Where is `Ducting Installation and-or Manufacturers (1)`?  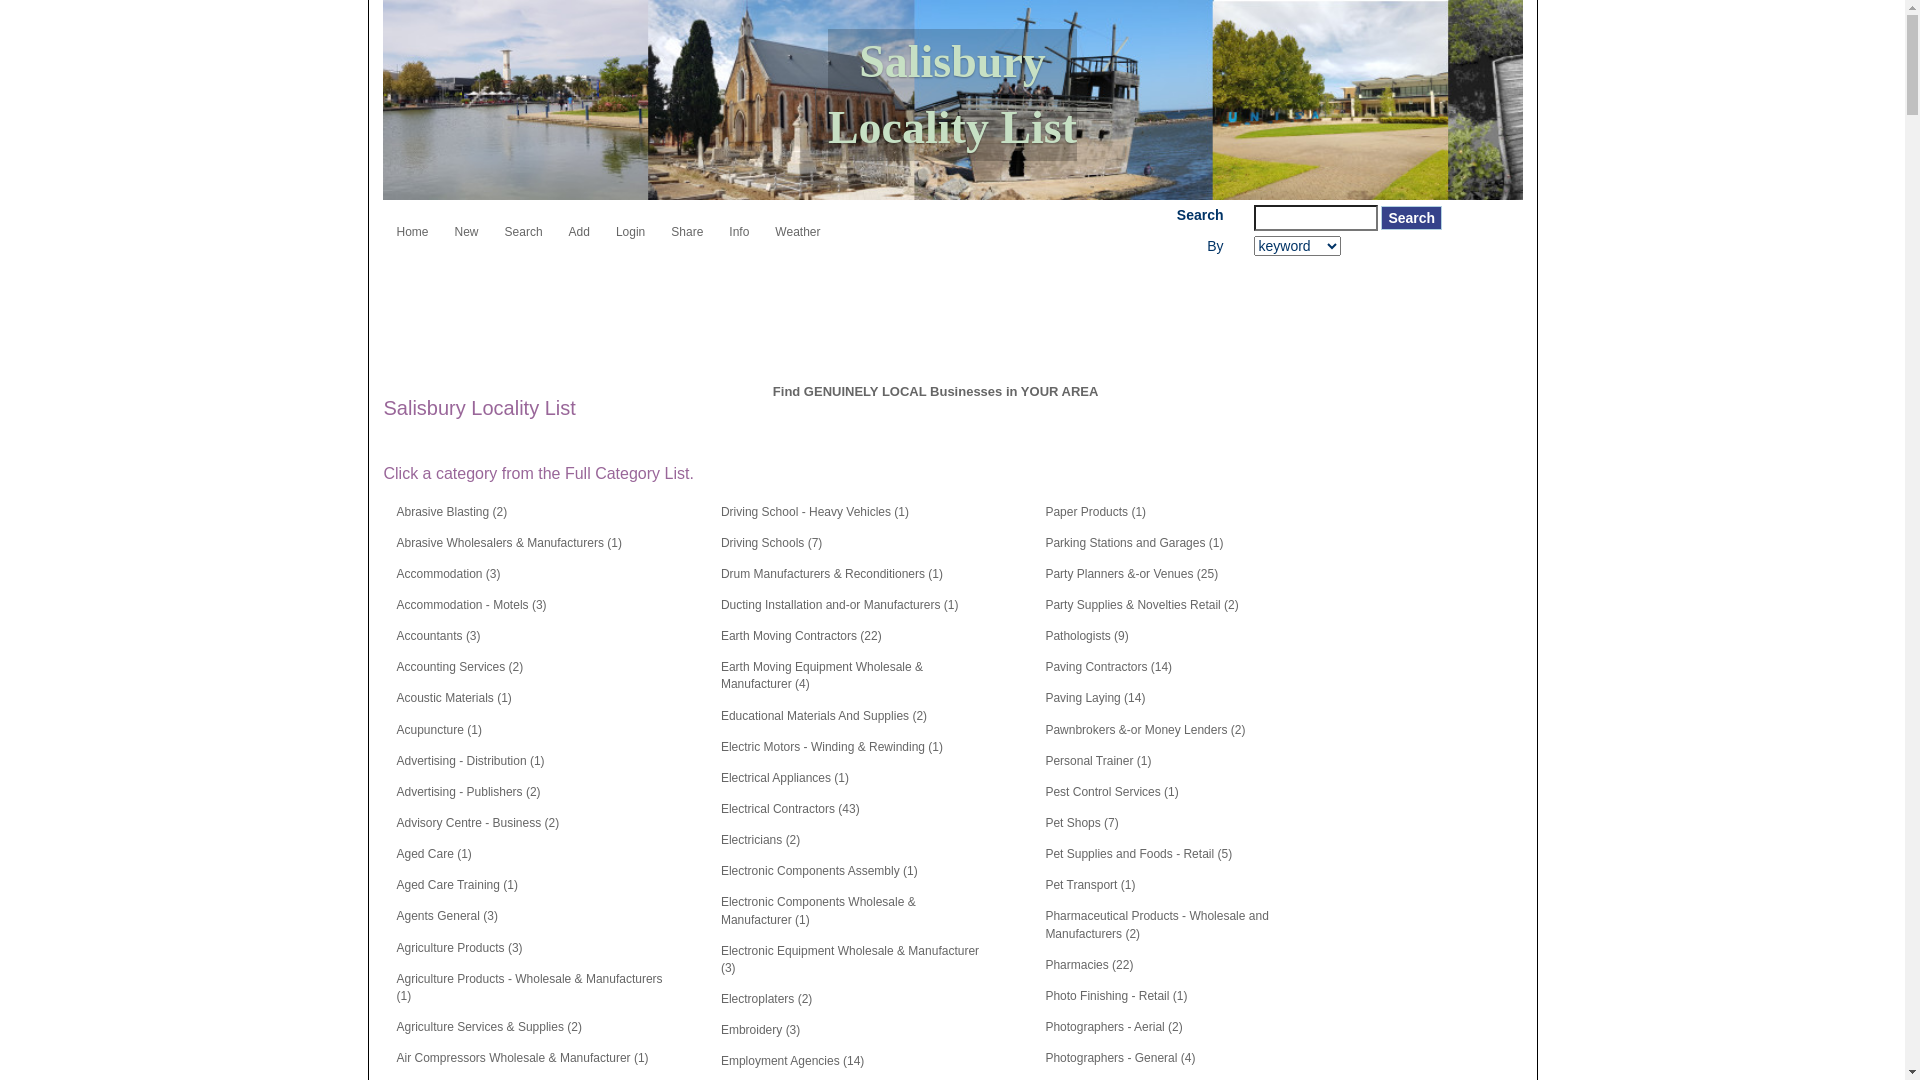 Ducting Installation and-or Manufacturers (1) is located at coordinates (840, 606).